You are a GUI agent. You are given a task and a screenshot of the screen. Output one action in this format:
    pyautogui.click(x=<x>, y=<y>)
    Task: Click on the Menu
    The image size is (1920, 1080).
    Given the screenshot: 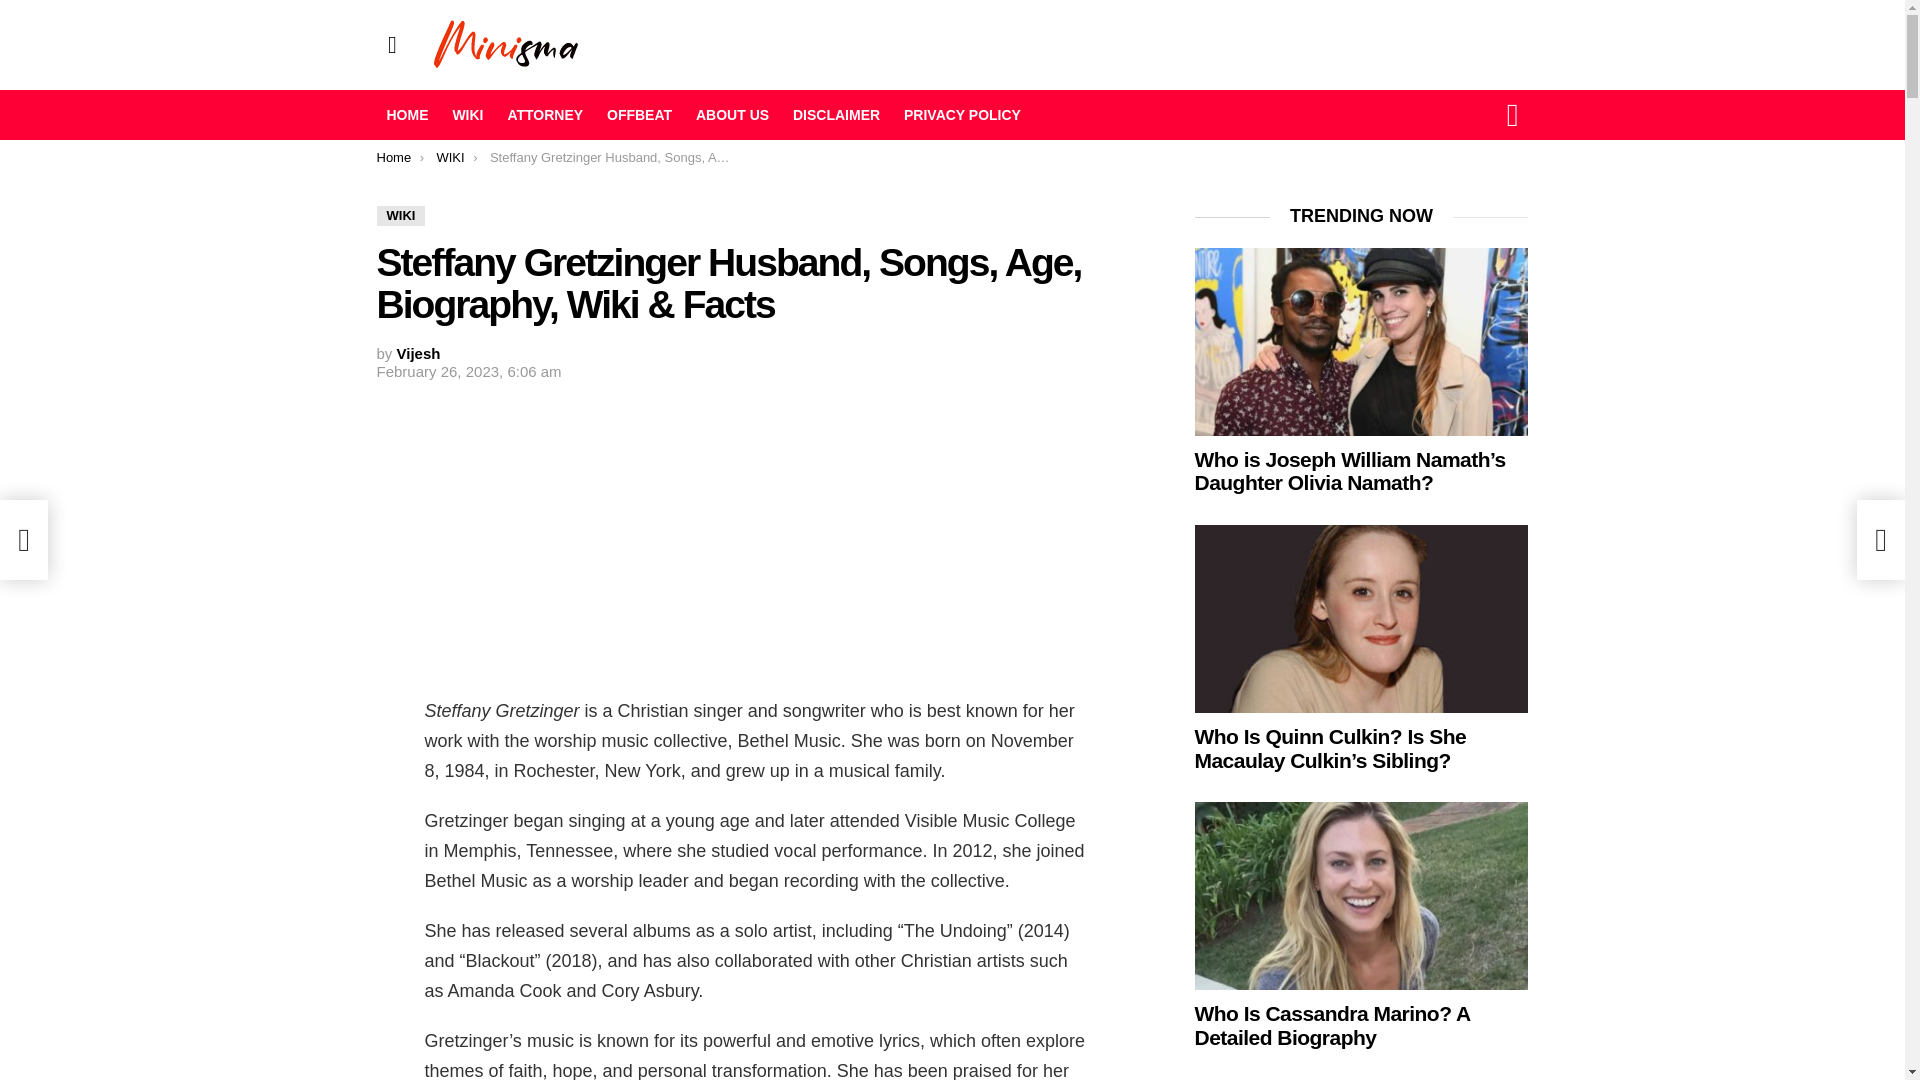 What is the action you would take?
    pyautogui.click(x=392, y=44)
    